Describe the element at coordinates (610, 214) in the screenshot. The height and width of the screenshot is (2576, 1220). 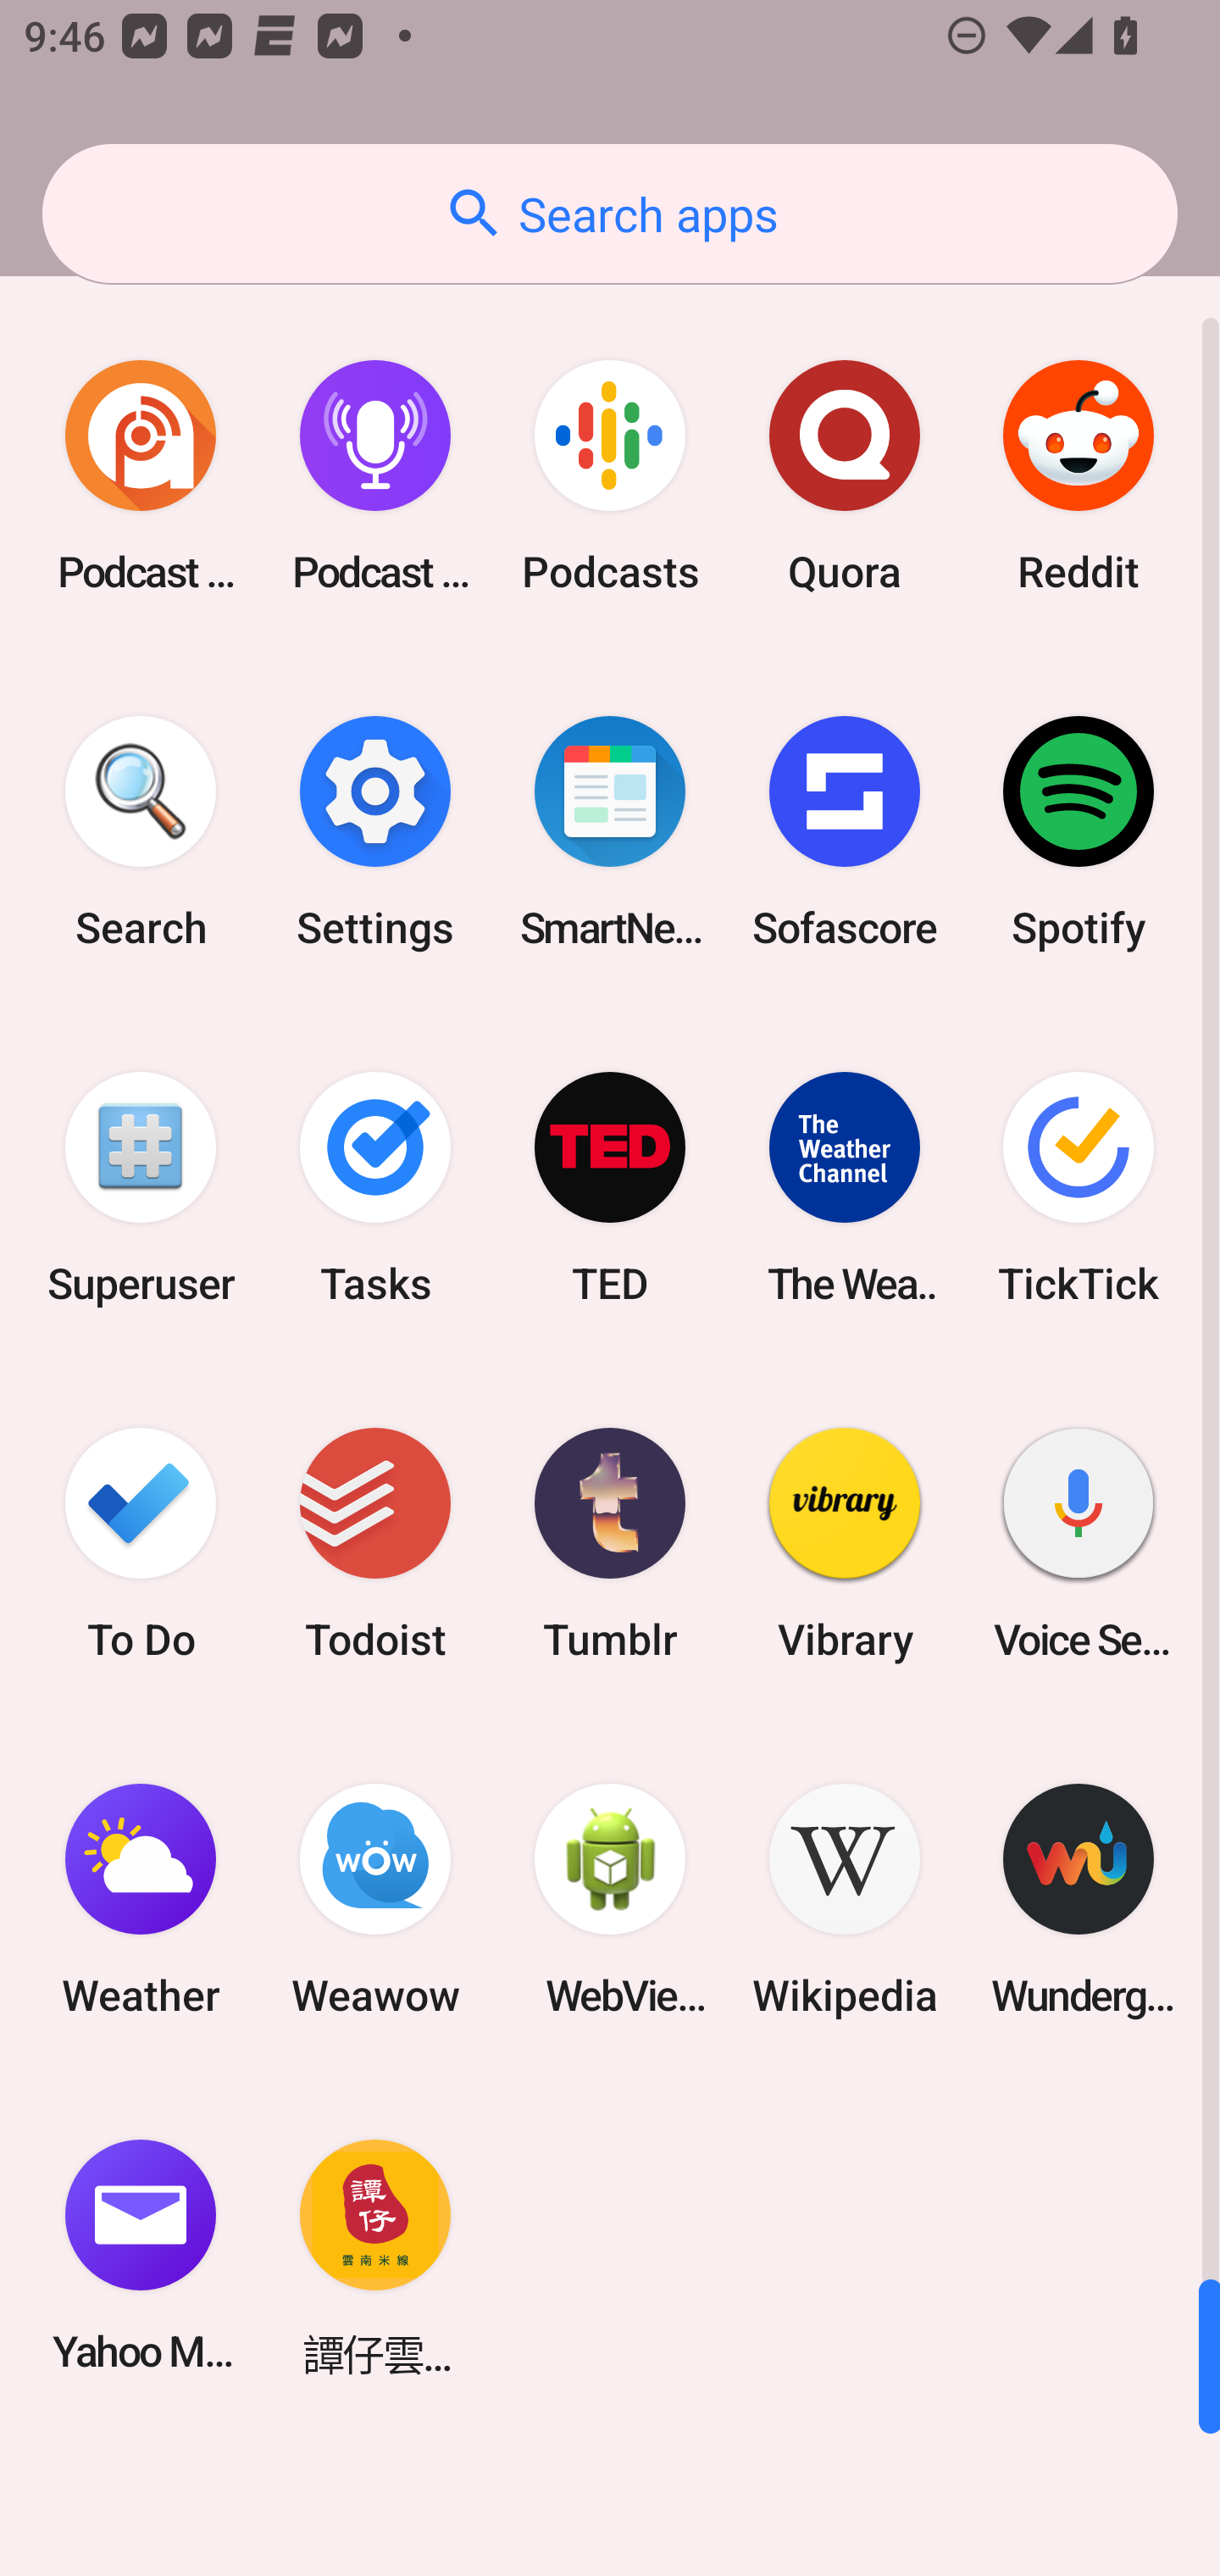
I see `  Search apps` at that location.